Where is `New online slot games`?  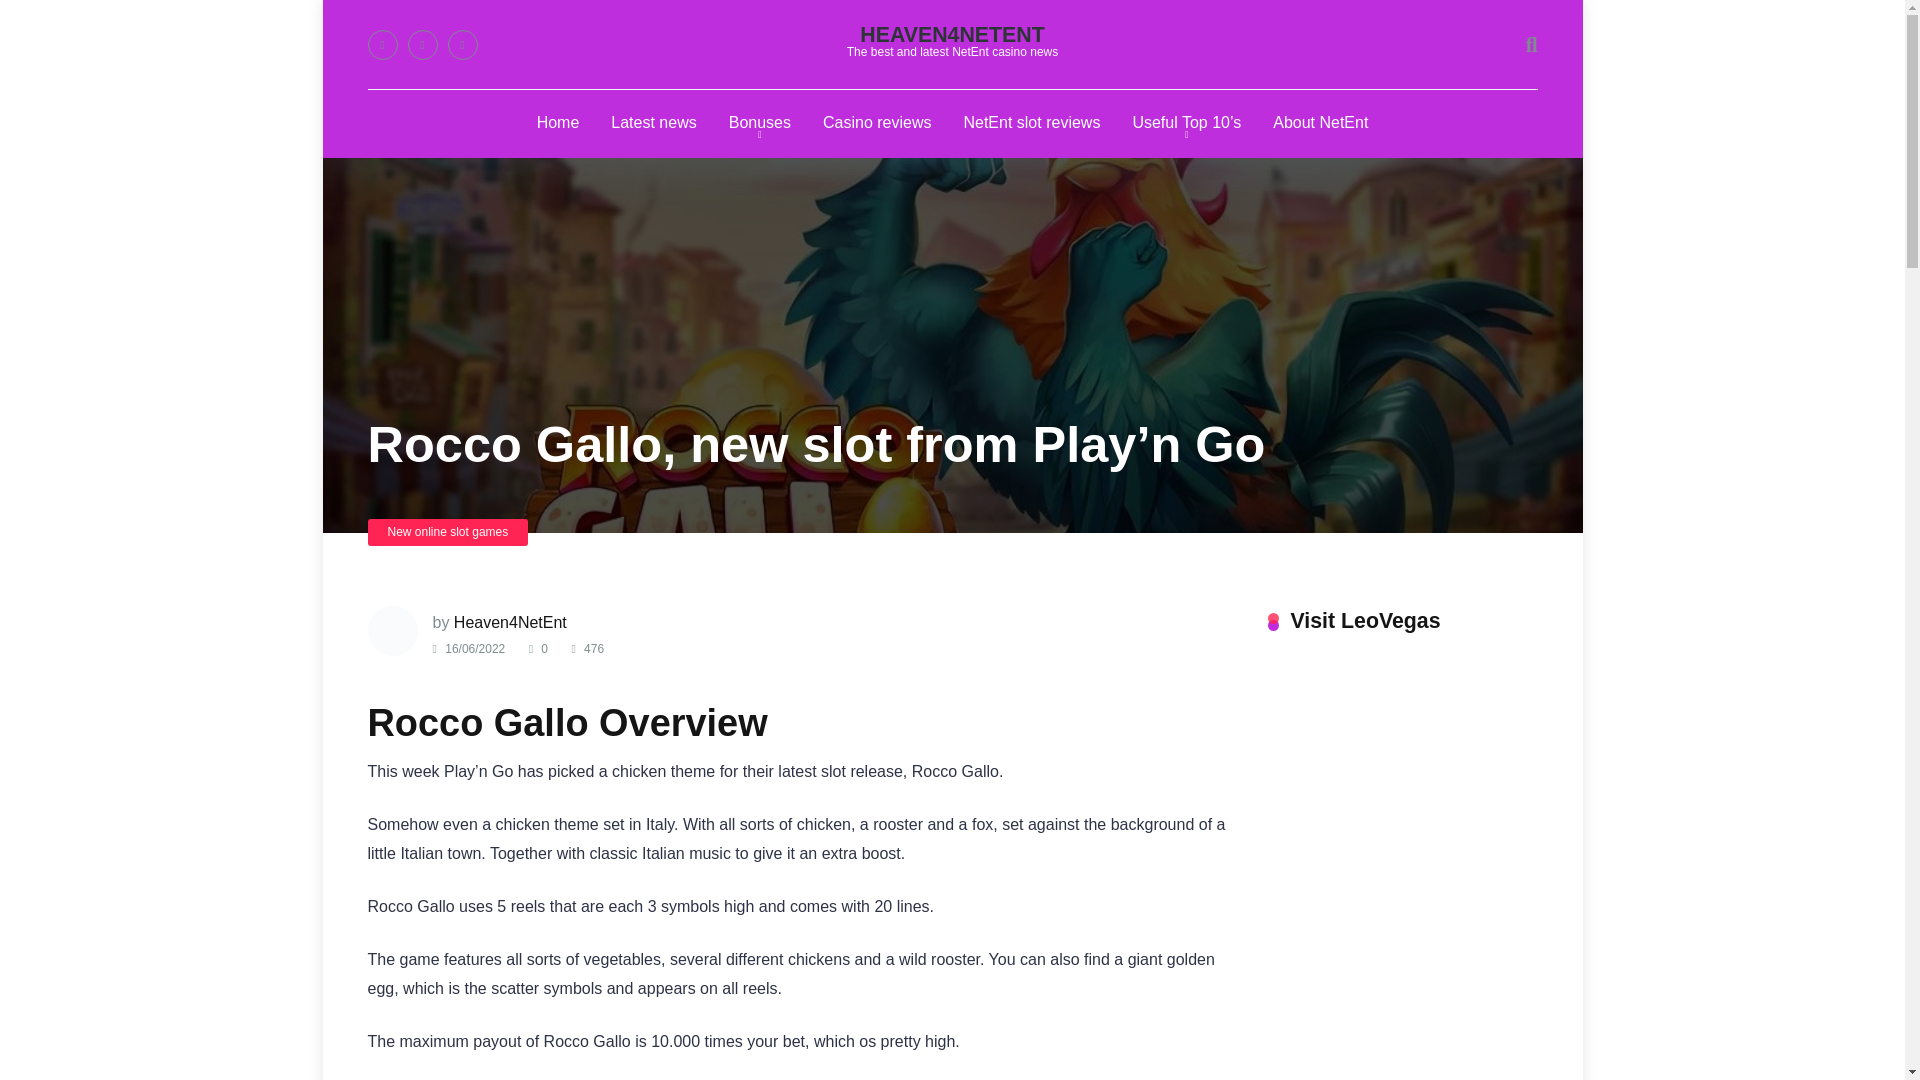
New online slot games is located at coordinates (448, 532).